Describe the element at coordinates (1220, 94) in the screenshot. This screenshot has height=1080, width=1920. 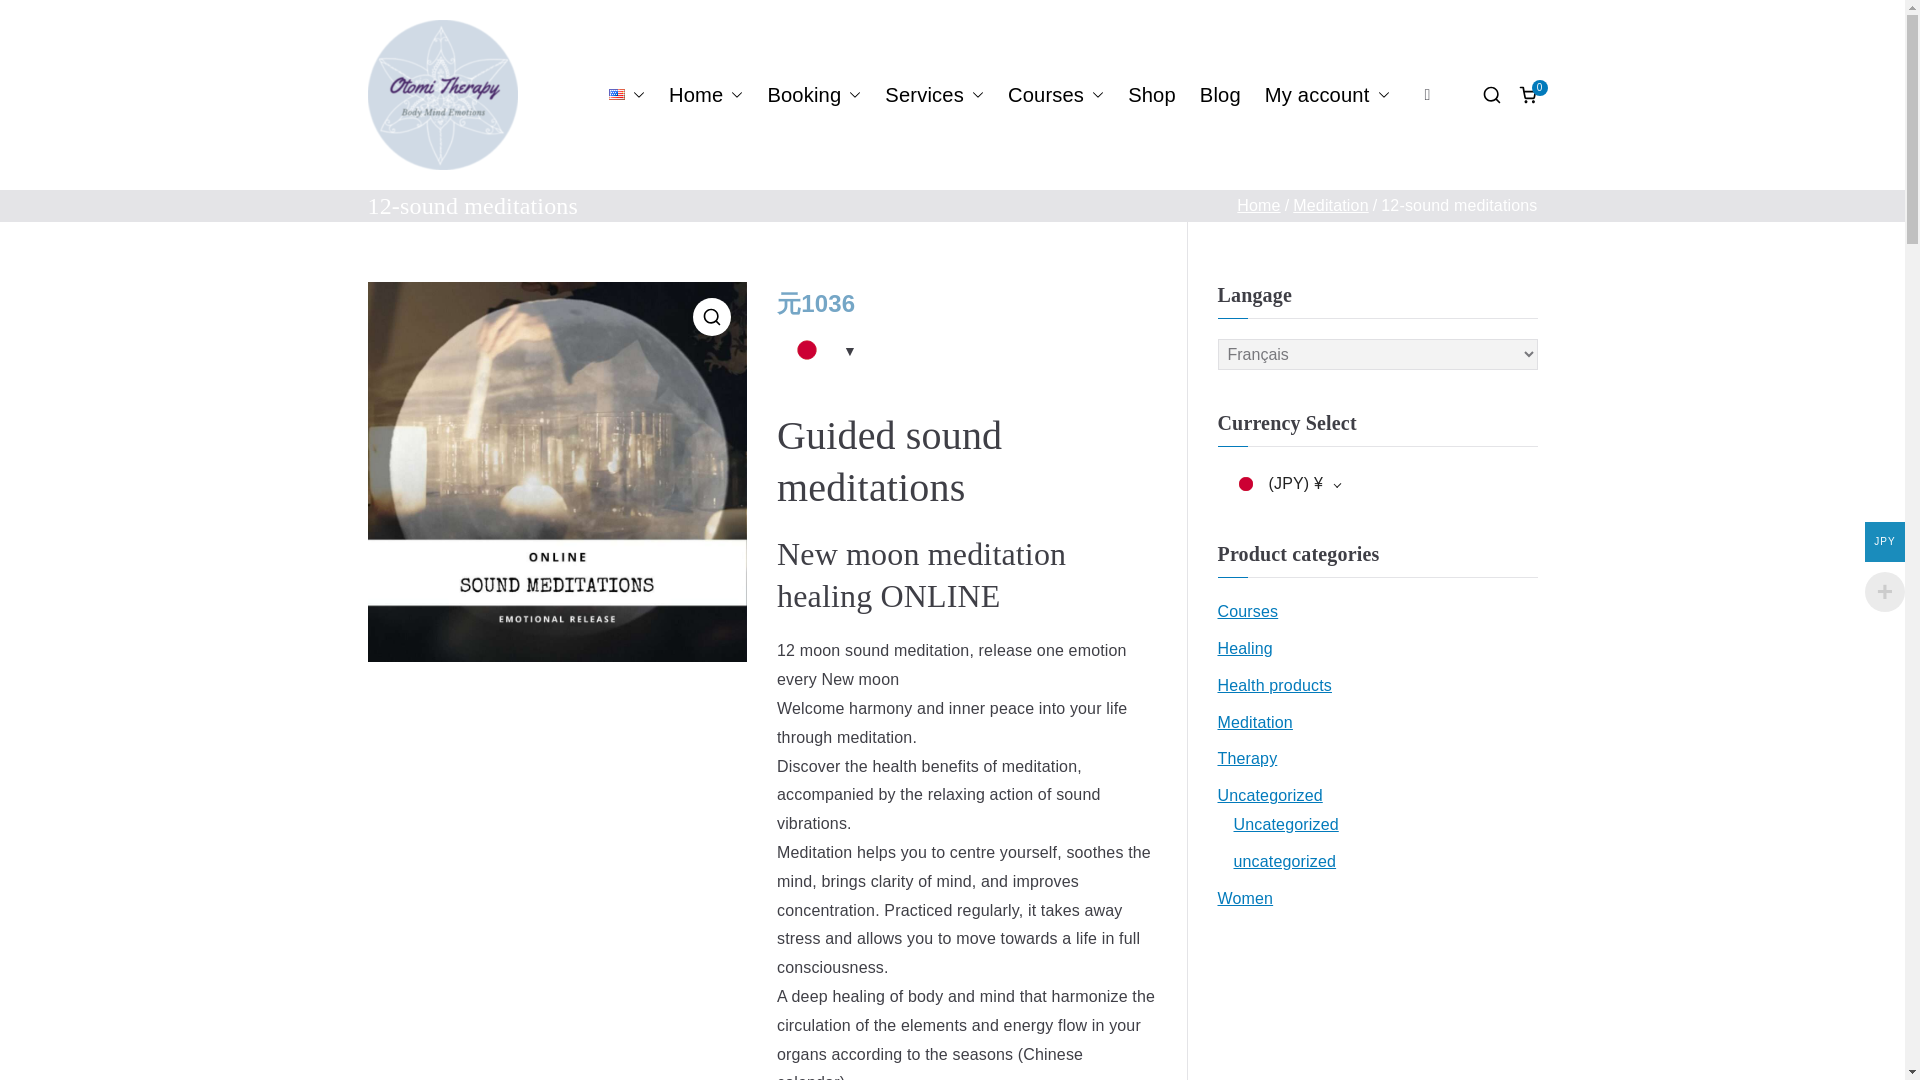
I see `Conscious Health` at that location.